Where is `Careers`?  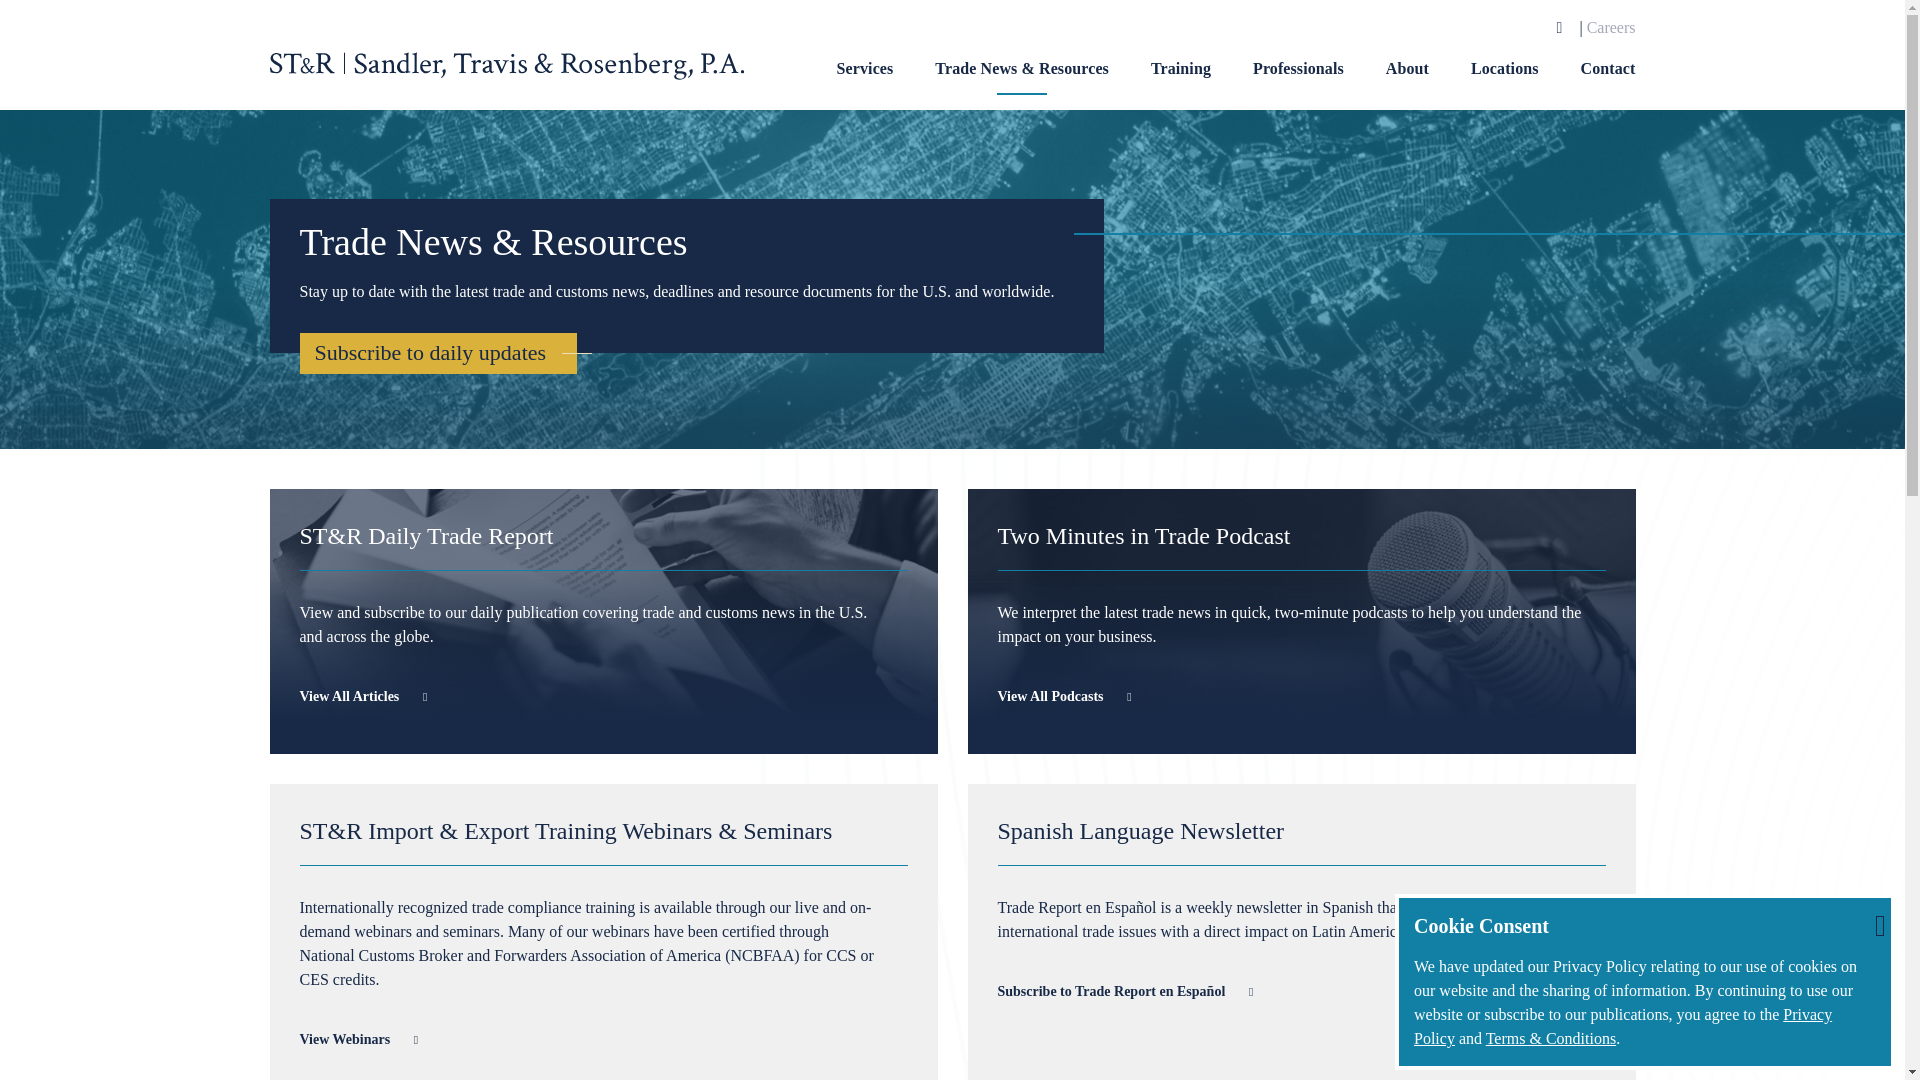
Careers is located at coordinates (1611, 26).